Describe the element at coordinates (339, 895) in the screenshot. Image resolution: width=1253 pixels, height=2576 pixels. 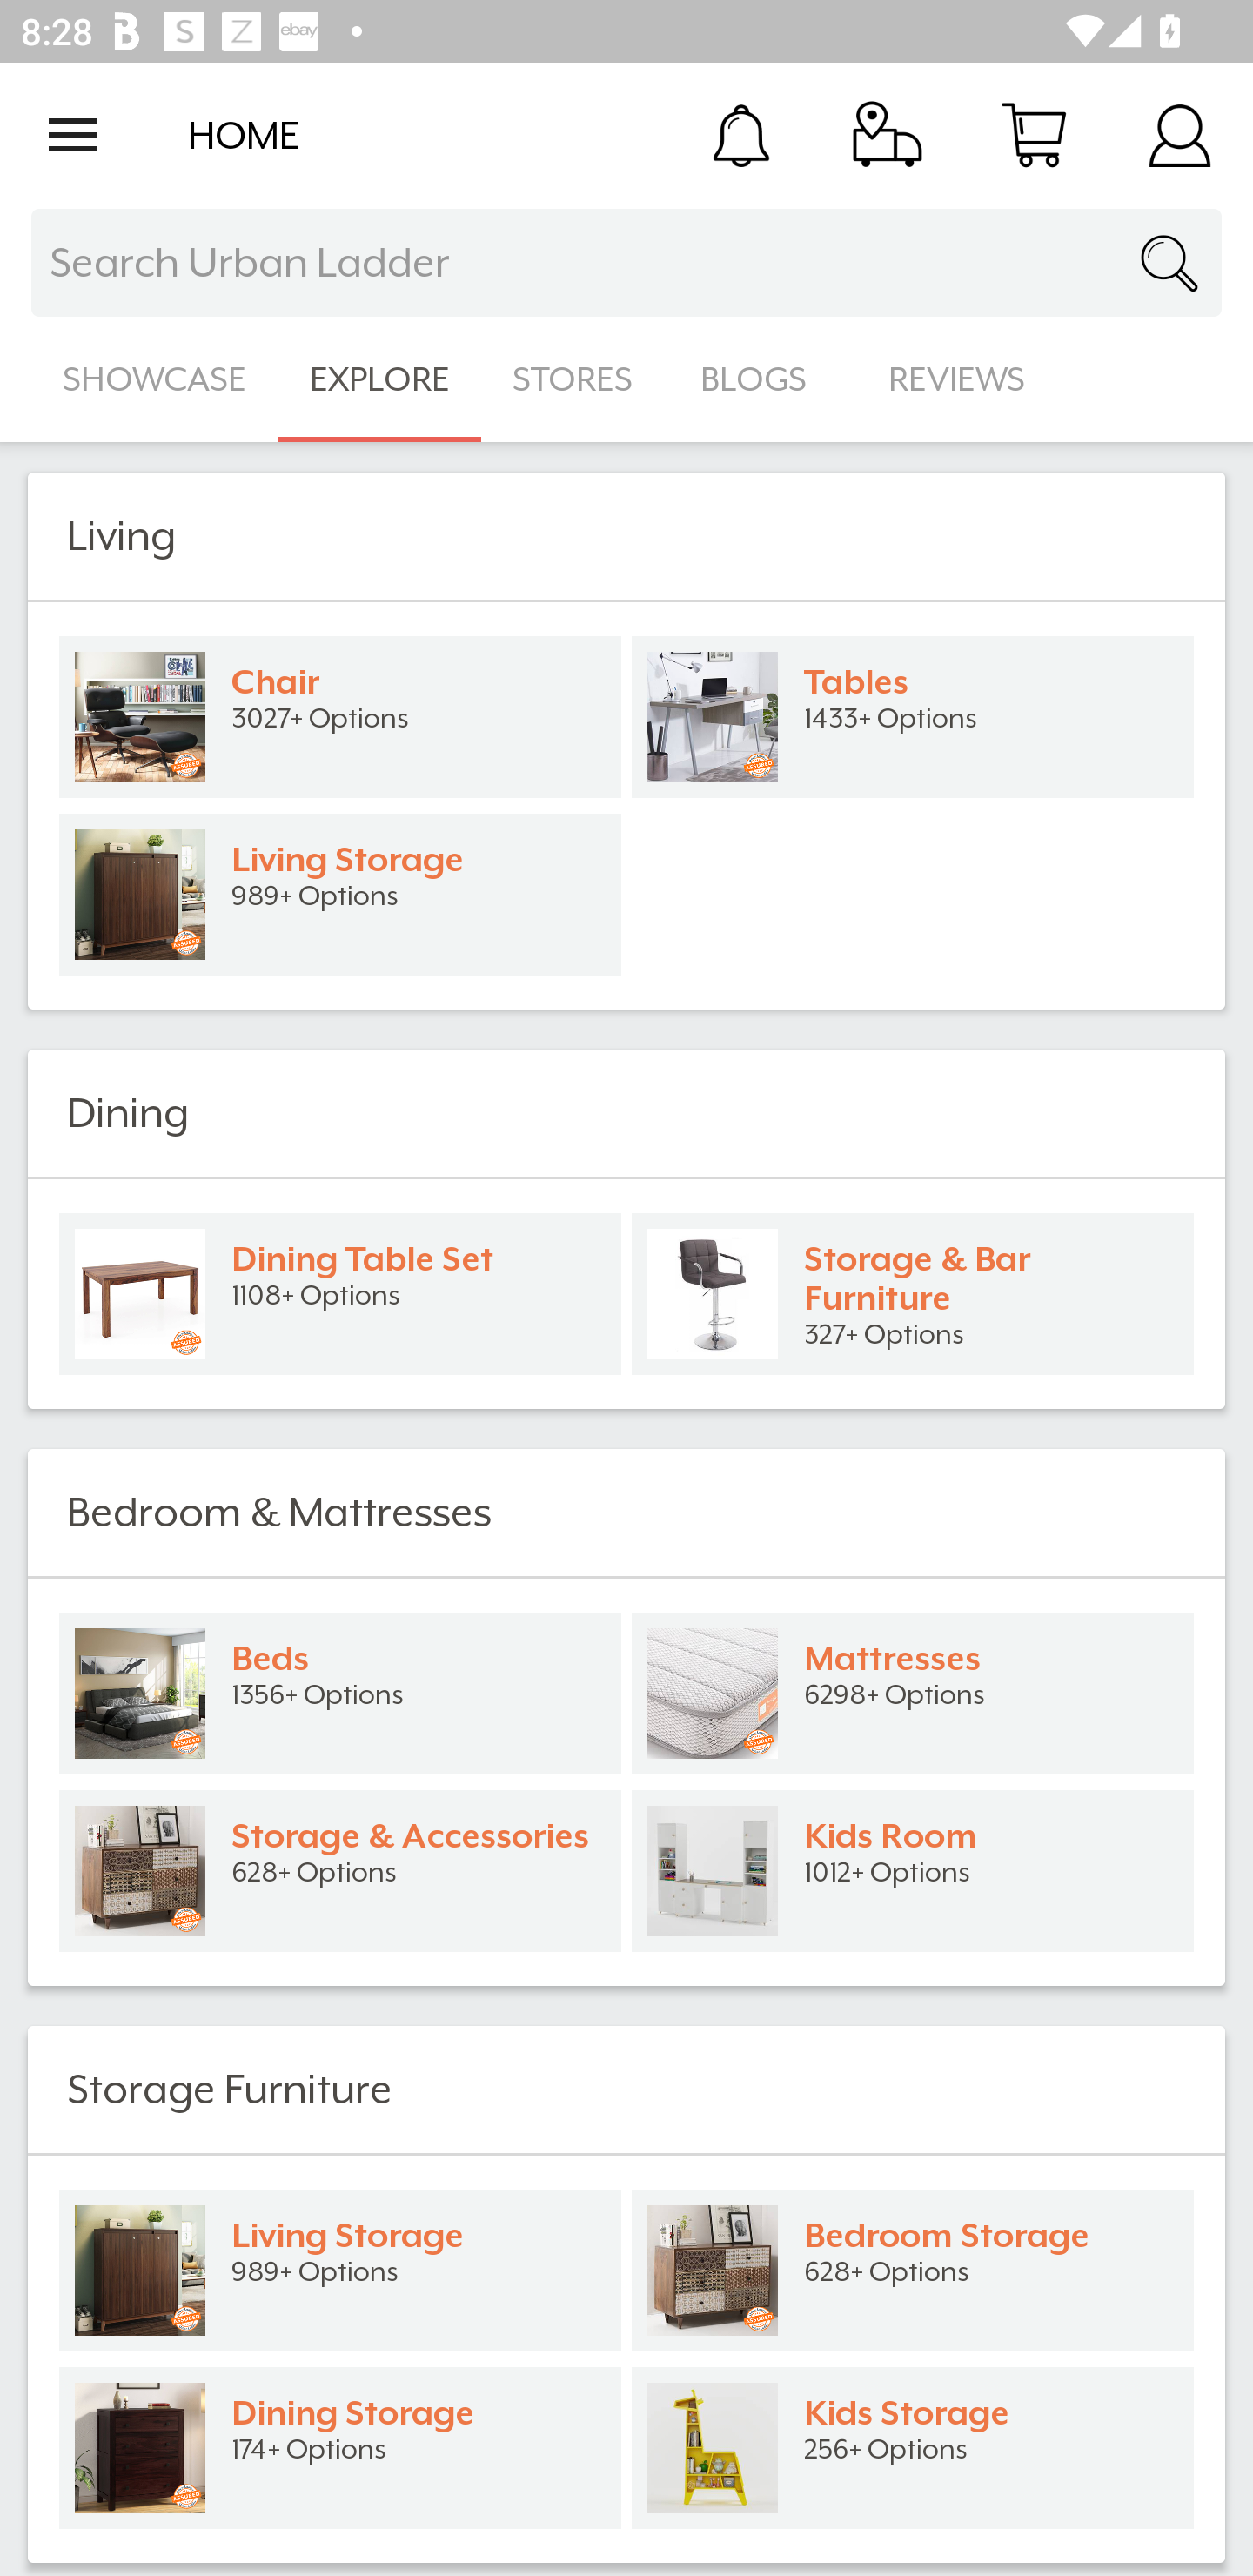
I see `Living Storage 989+ Options` at that location.